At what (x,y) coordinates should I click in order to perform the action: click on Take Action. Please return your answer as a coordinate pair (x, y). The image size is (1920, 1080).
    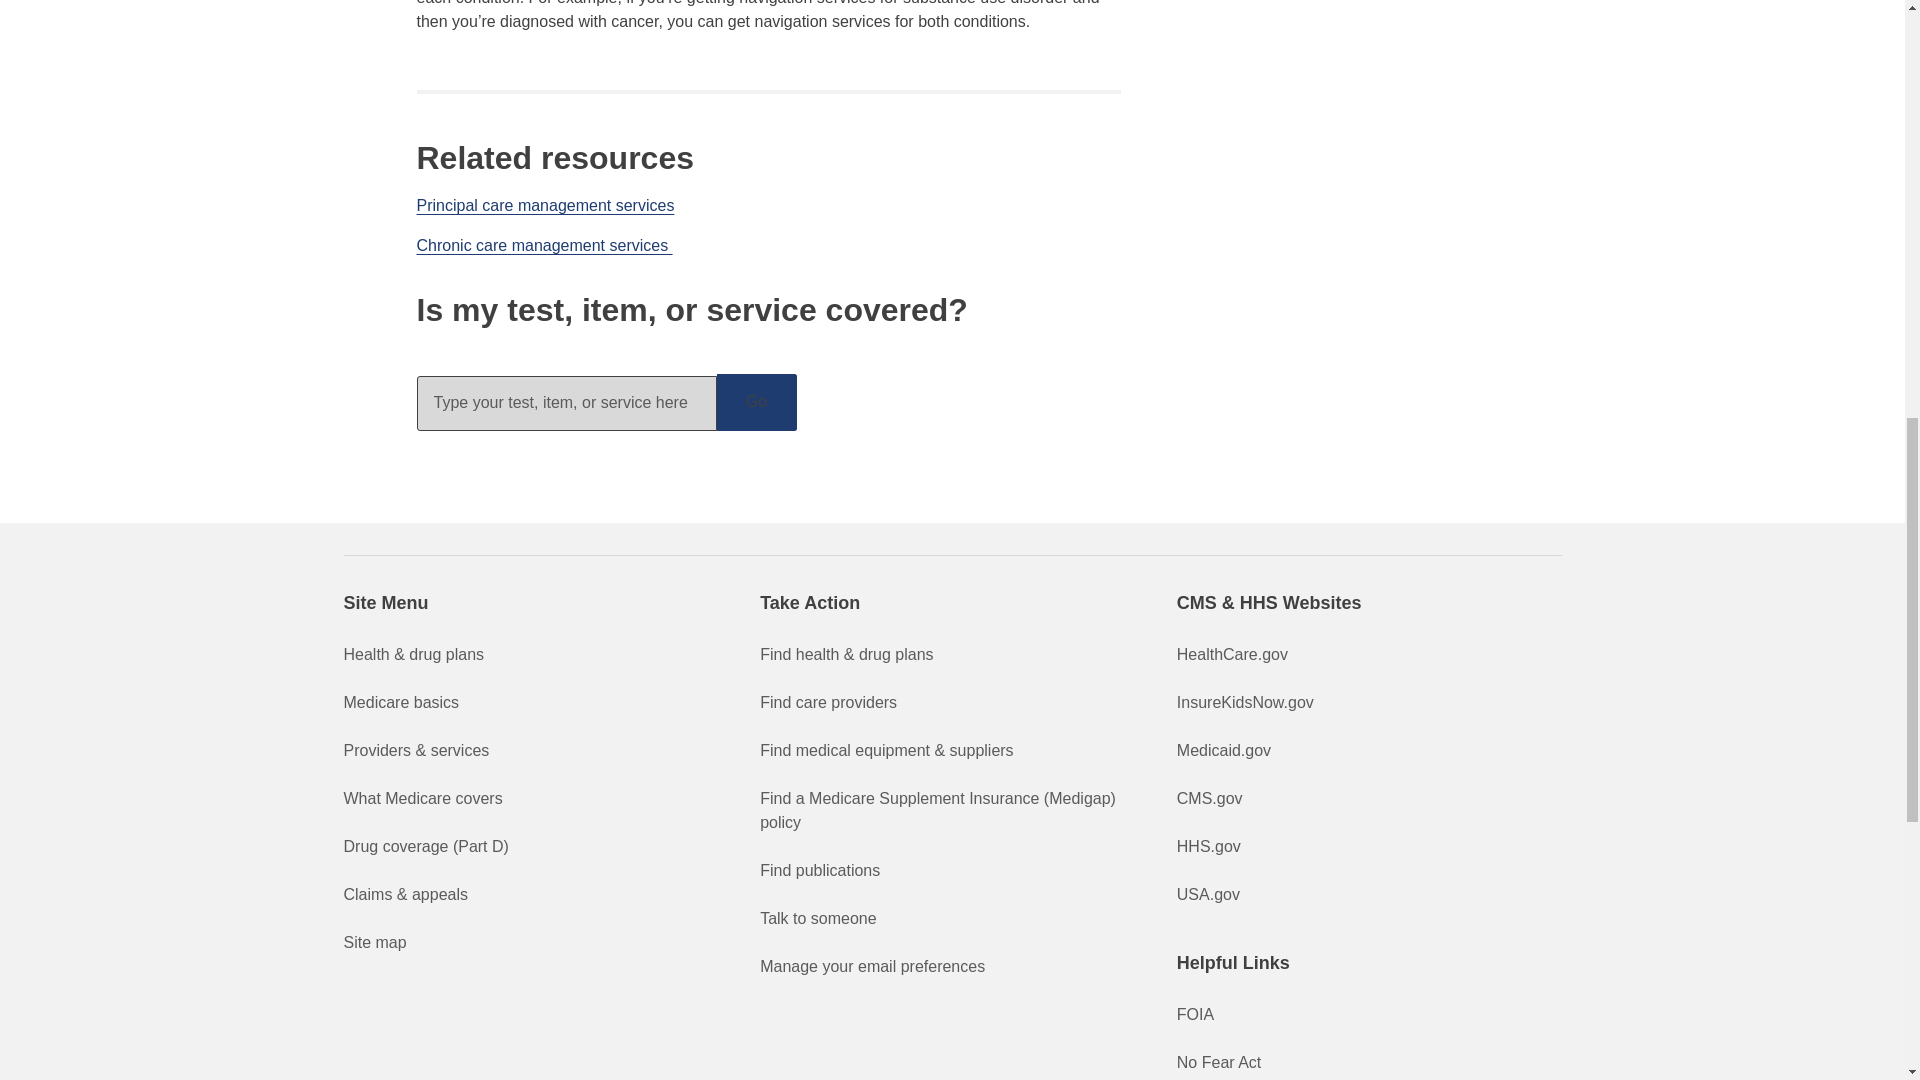
    Looking at the image, I should click on (952, 602).